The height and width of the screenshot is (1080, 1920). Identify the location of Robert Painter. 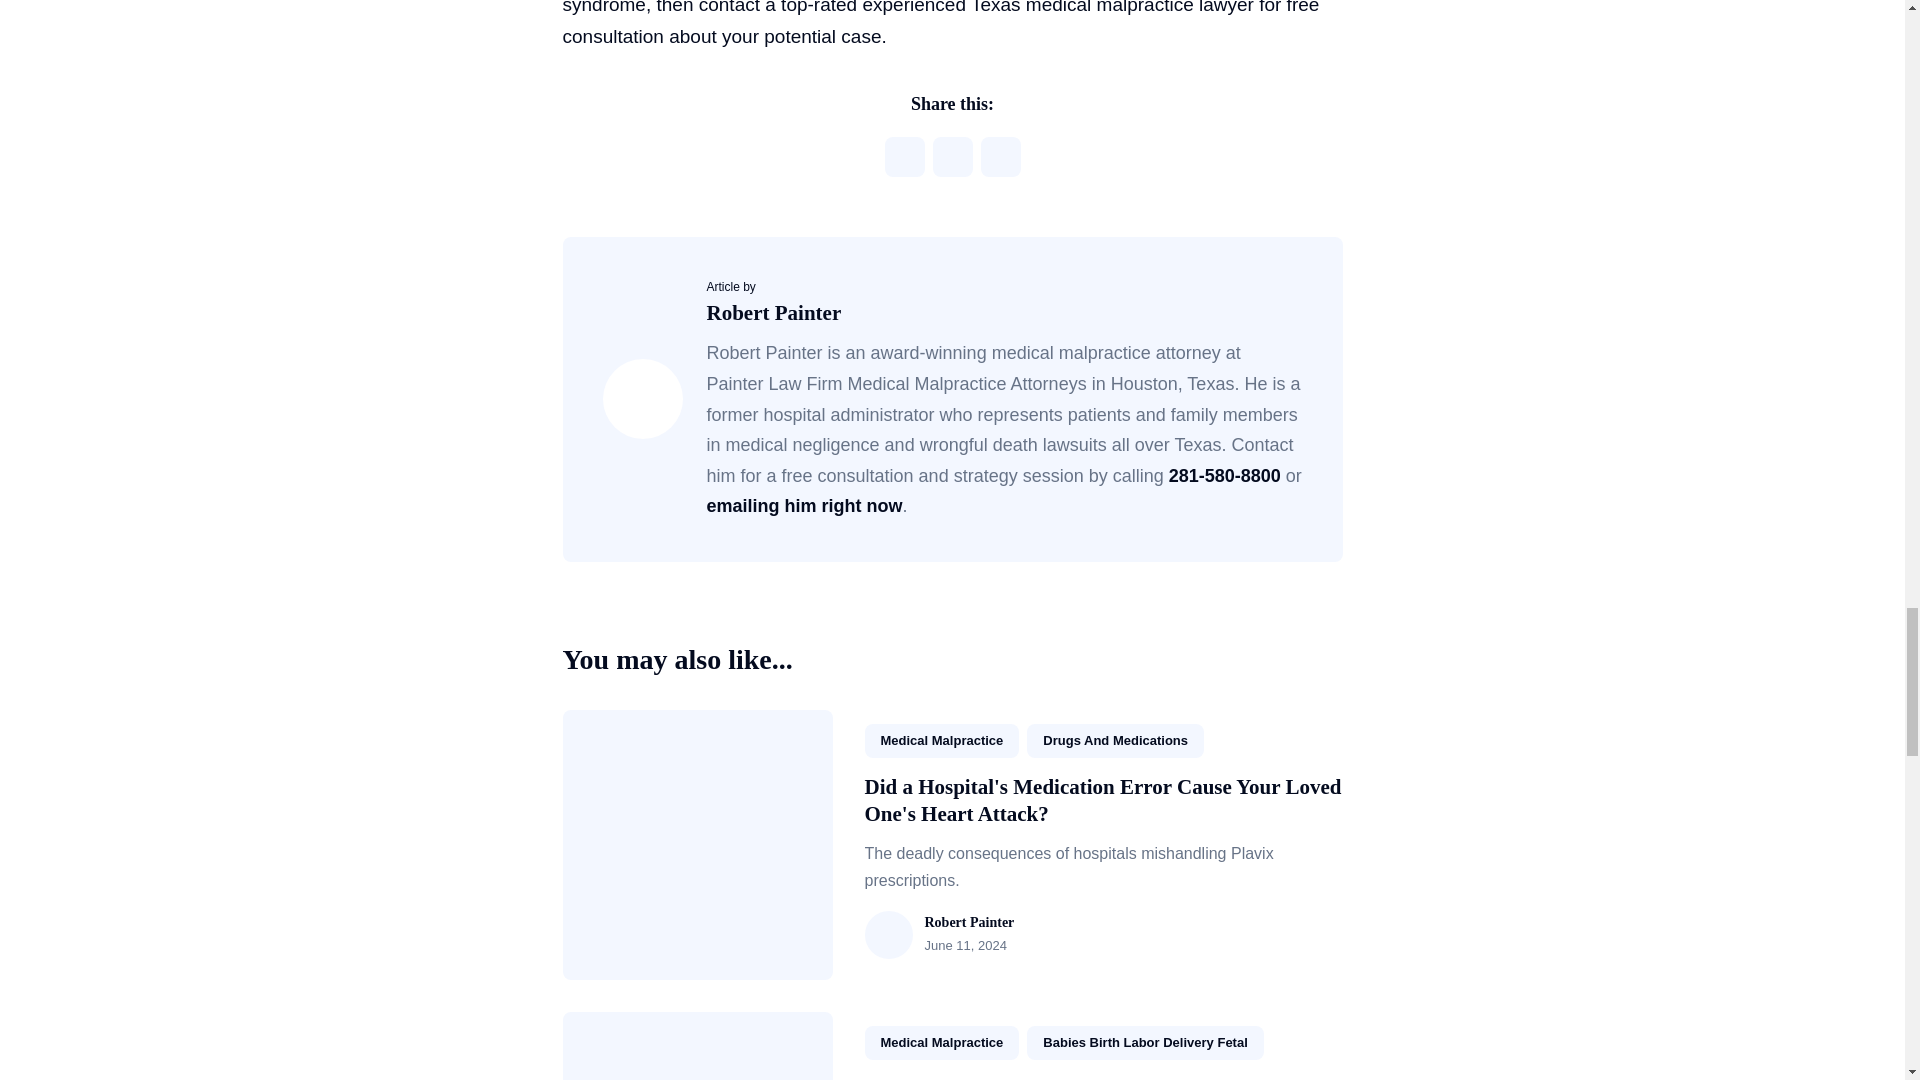
(773, 313).